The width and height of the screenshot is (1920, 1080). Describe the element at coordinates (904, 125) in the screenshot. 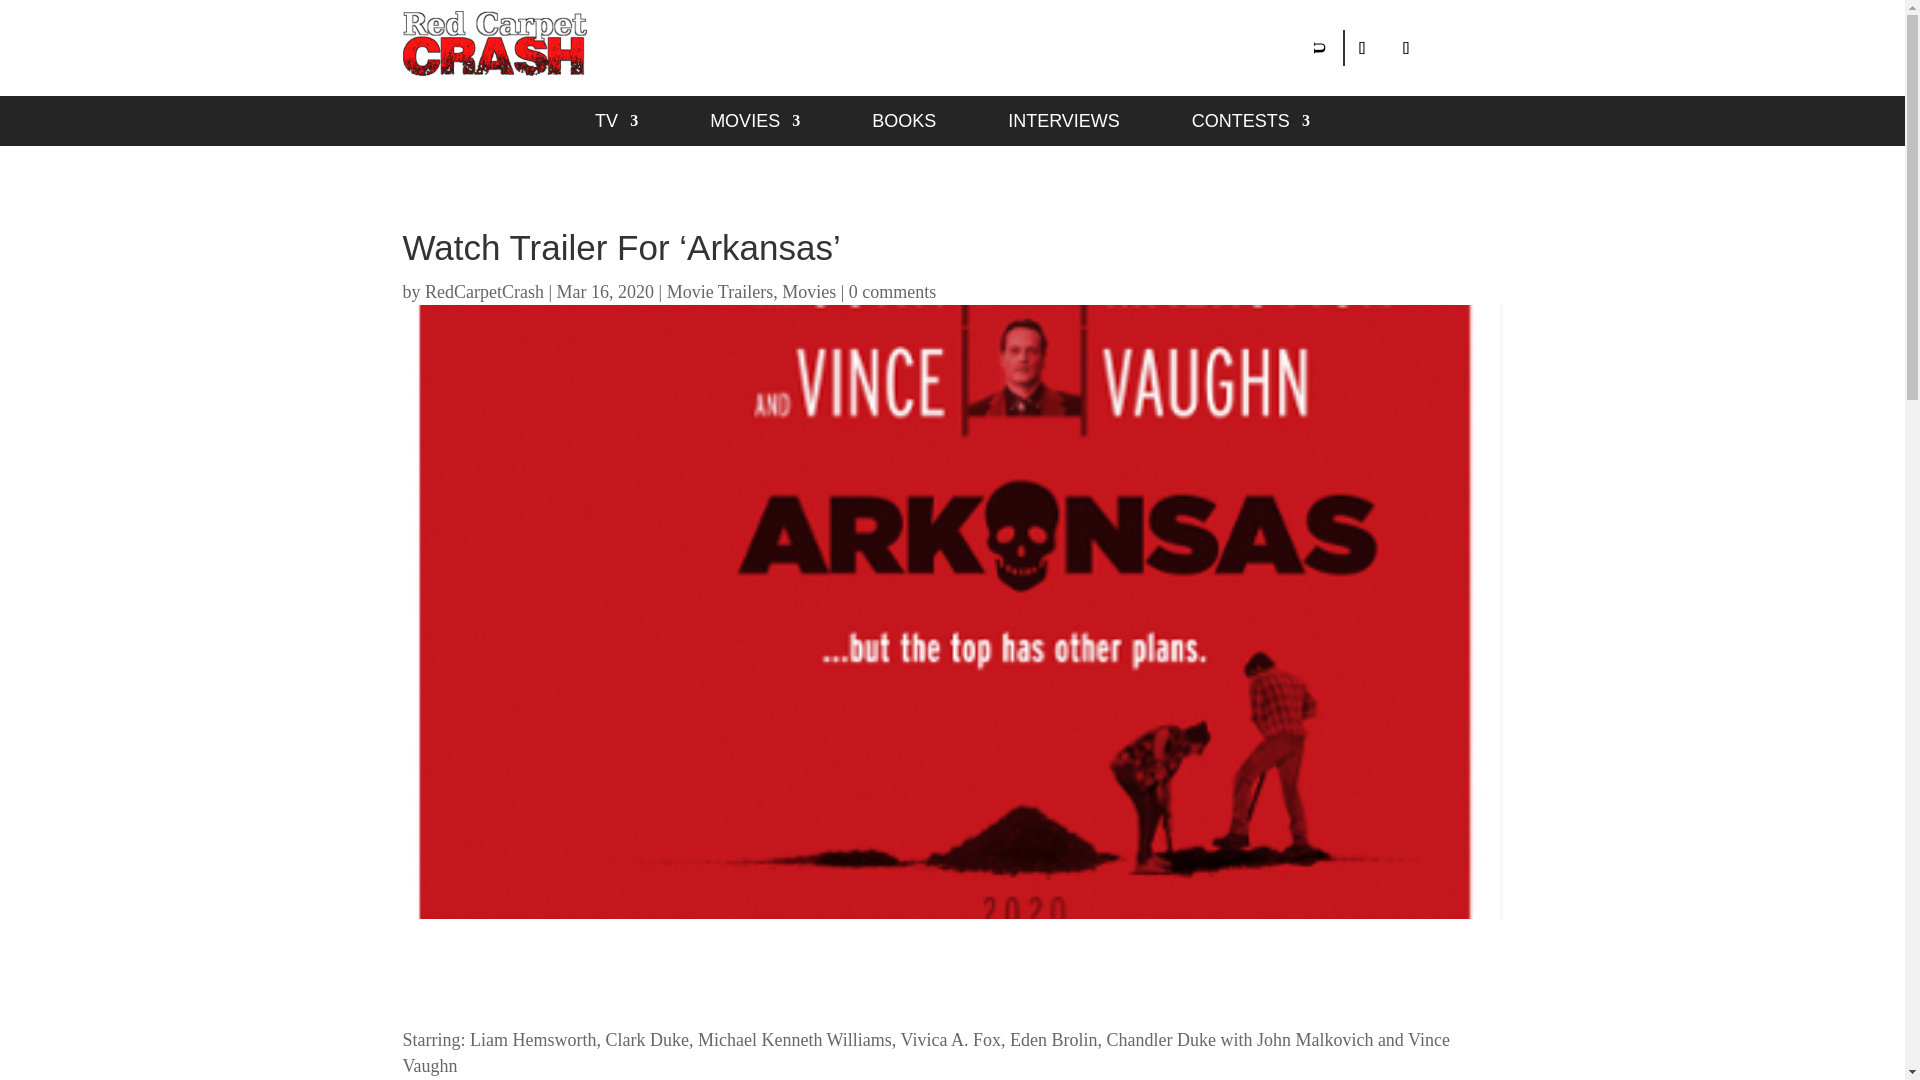

I see `BOOKS` at that location.